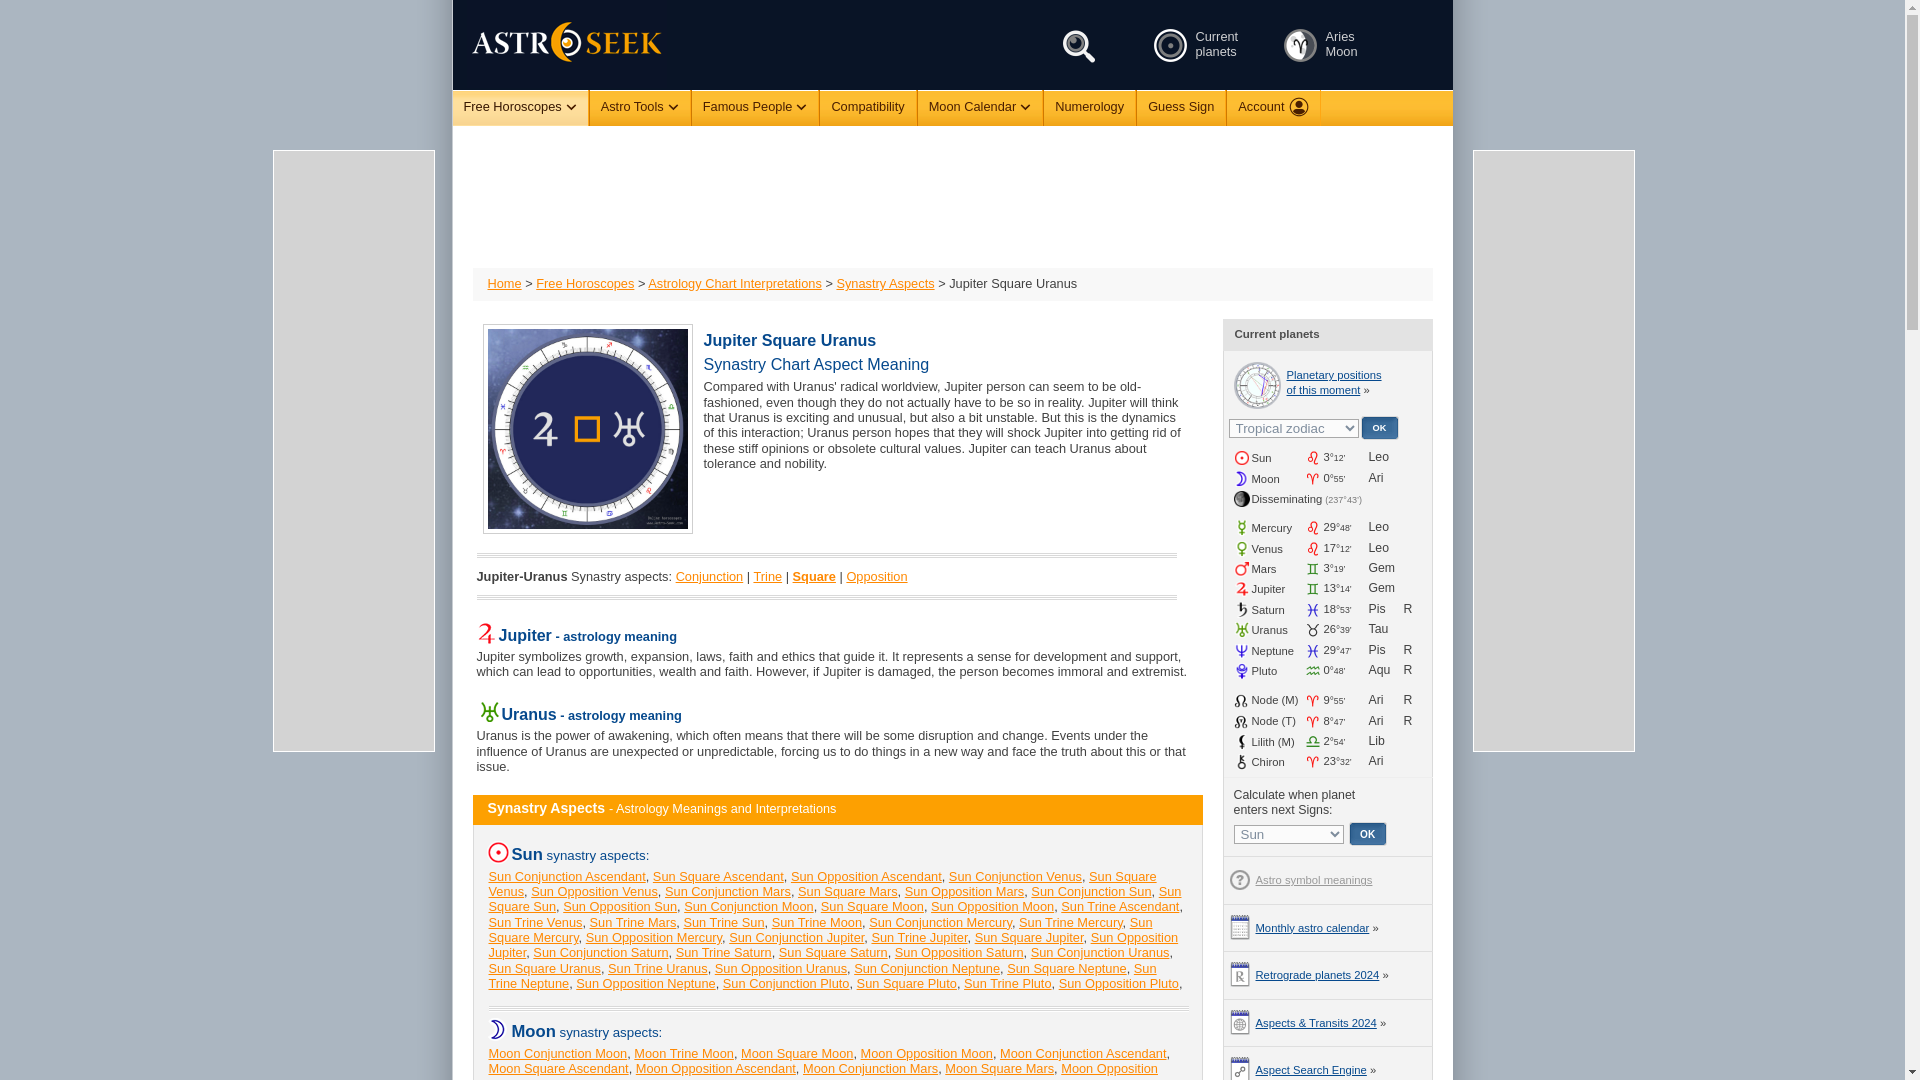 Image resolution: width=1920 pixels, height=1080 pixels. Describe the element at coordinates (1300, 45) in the screenshot. I see `Moon Lunar calendar 2024` at that location.